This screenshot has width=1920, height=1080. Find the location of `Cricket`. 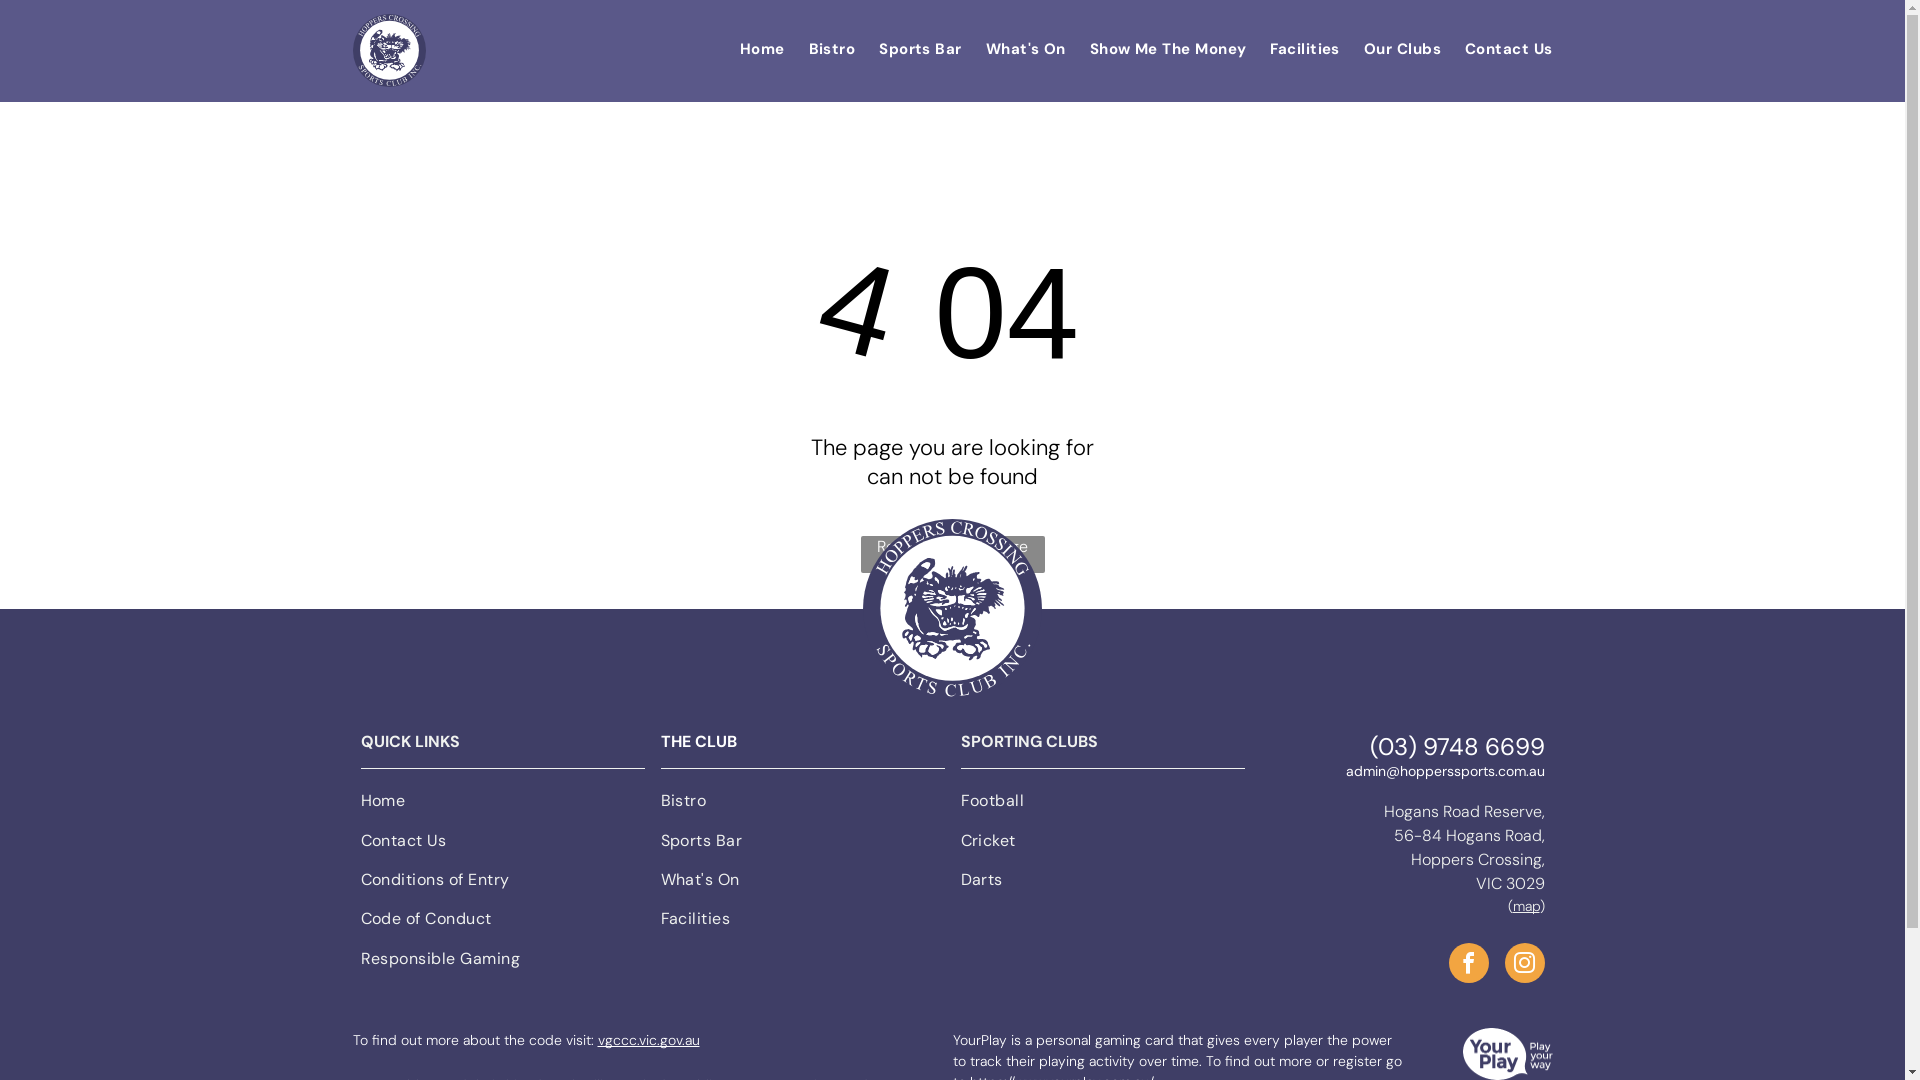

Cricket is located at coordinates (1102, 844).